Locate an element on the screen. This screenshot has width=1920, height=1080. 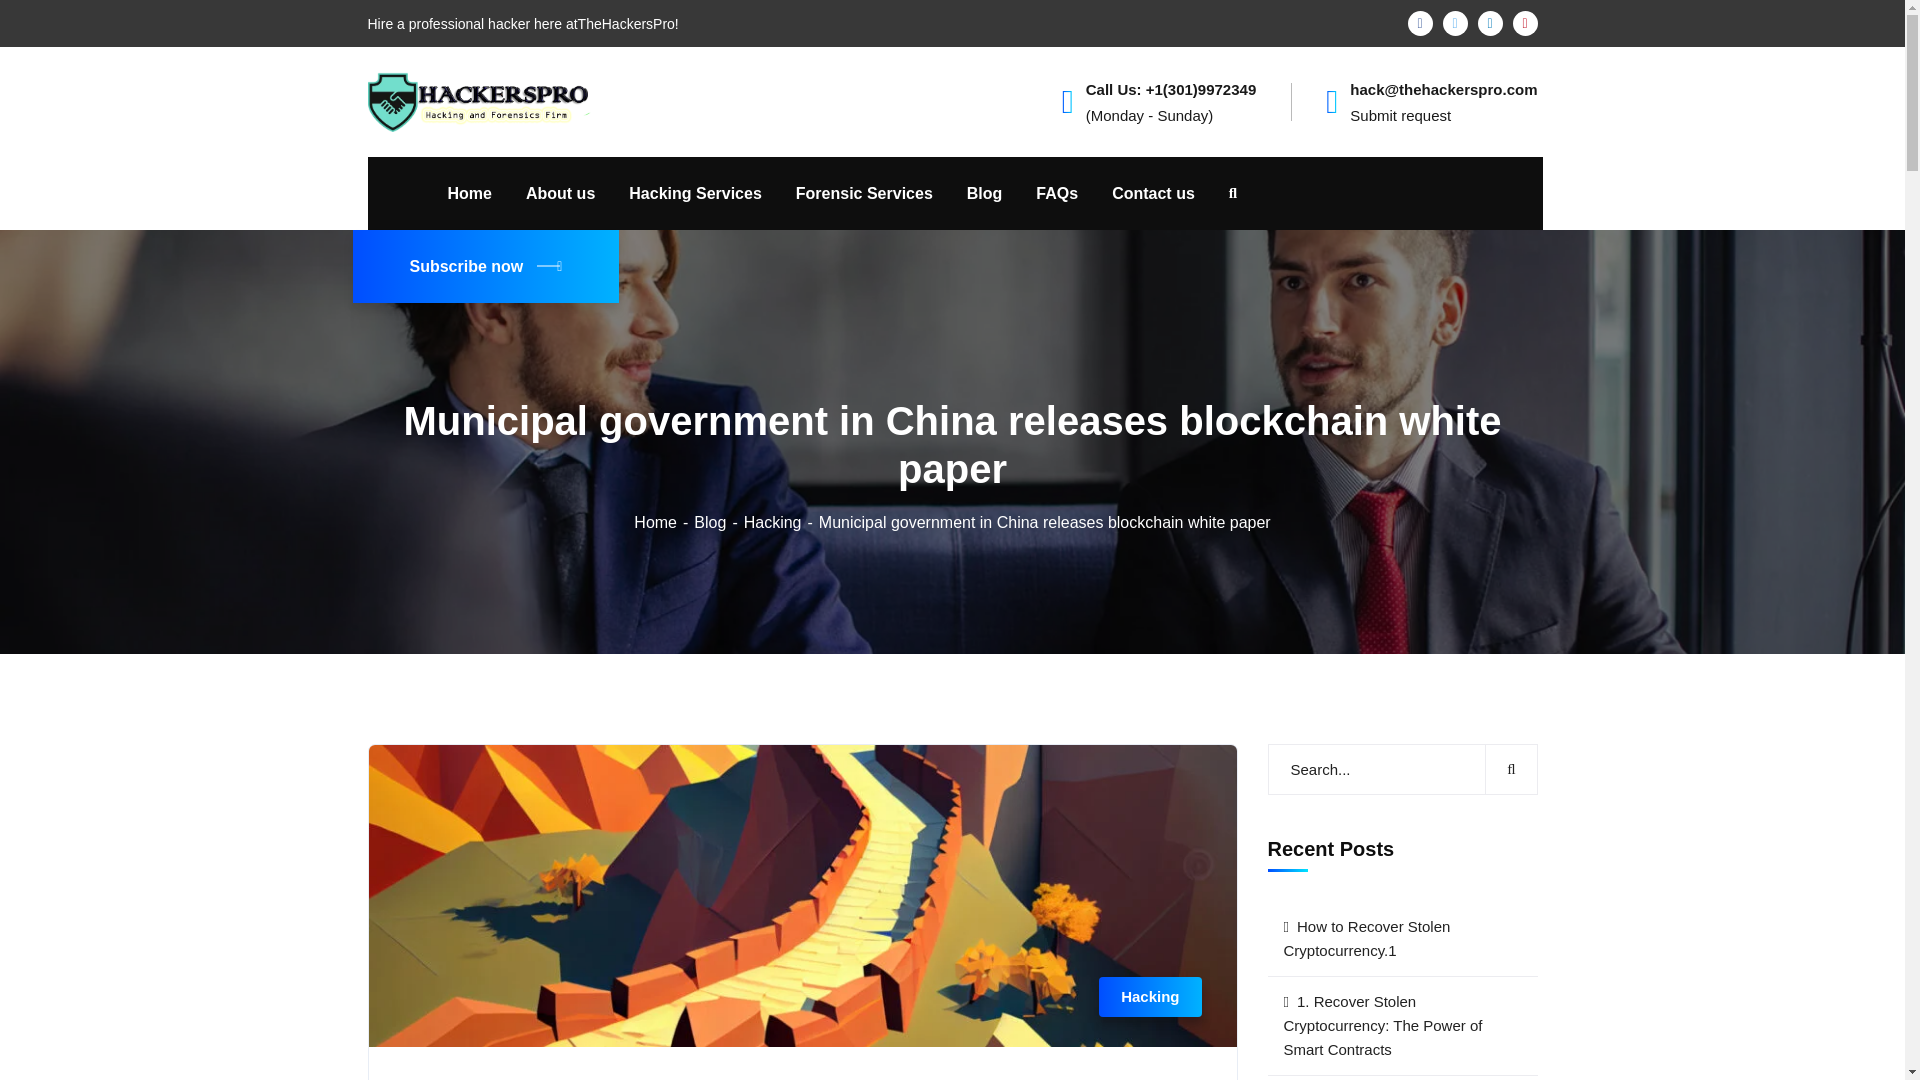
Subscribe now is located at coordinates (484, 266).